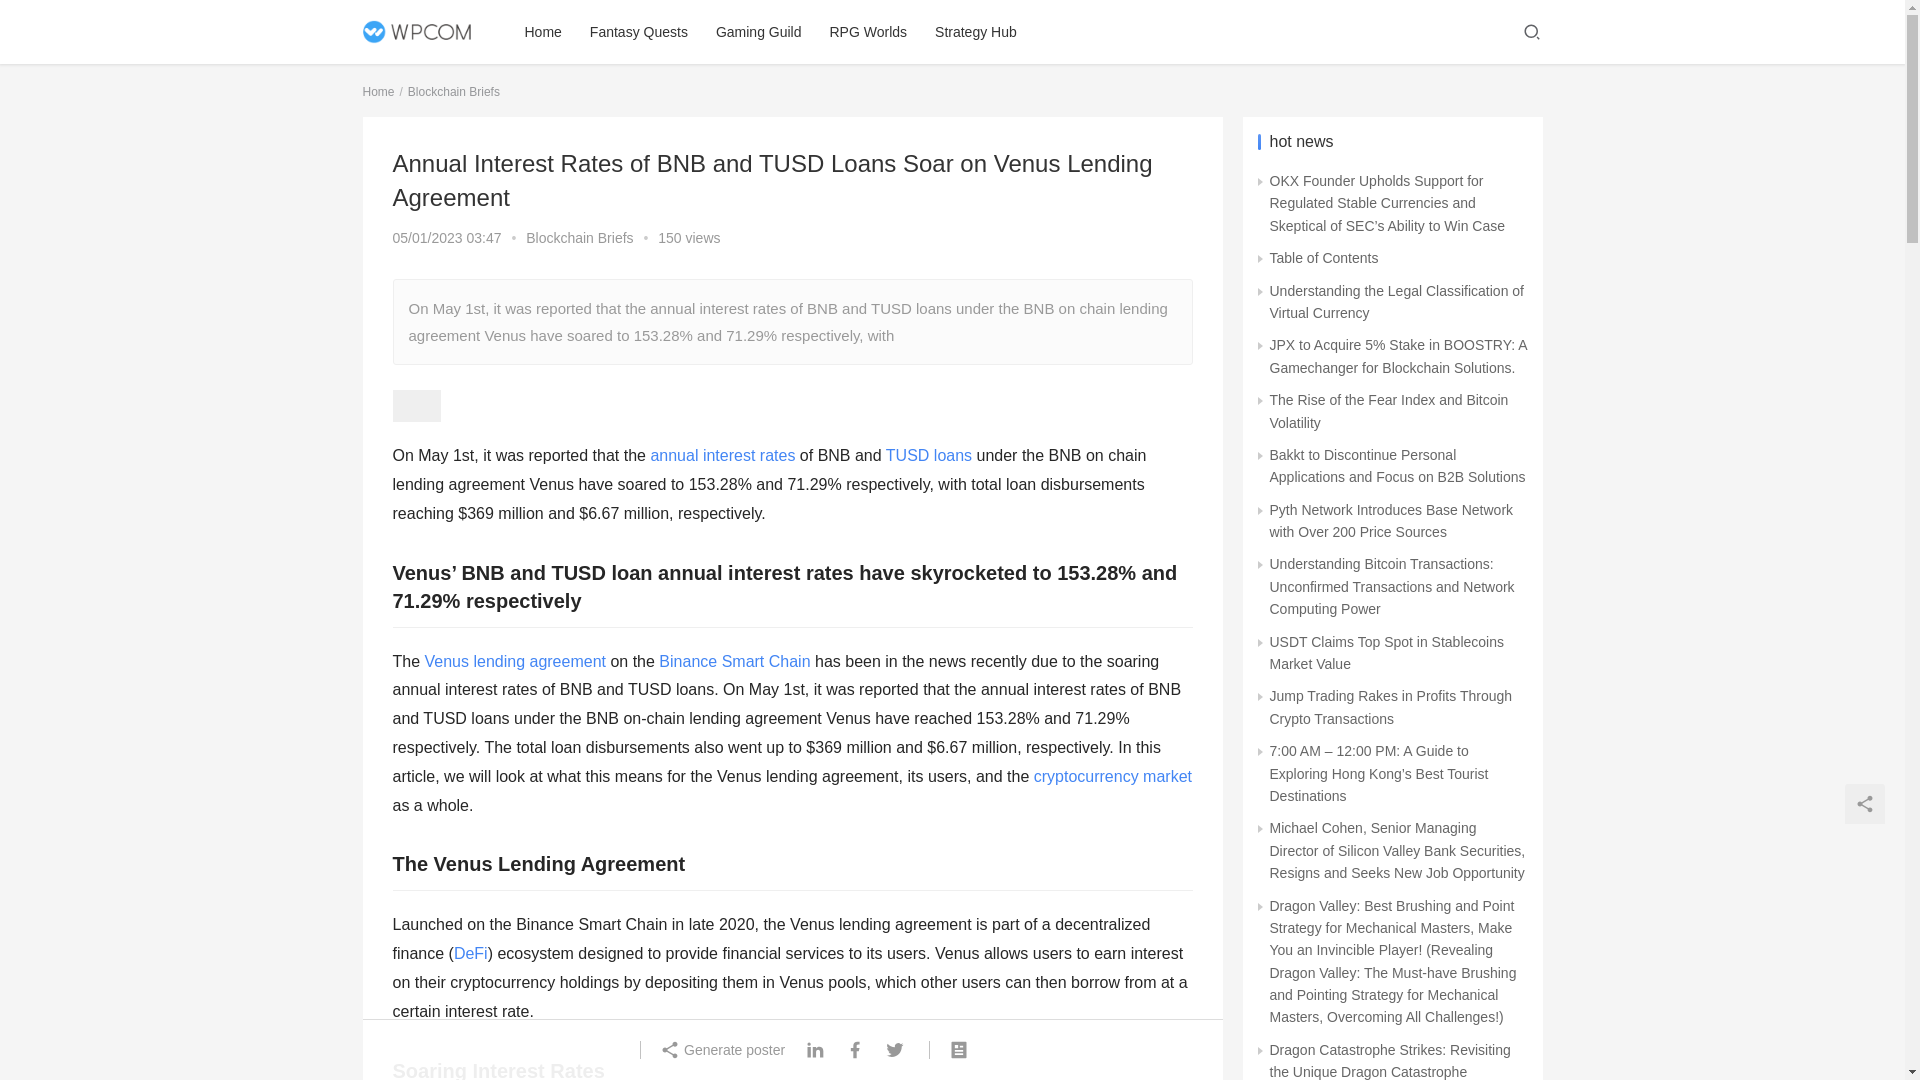 The image size is (1920, 1080). What do you see at coordinates (928, 456) in the screenshot?
I see `TUSD loans` at bounding box center [928, 456].